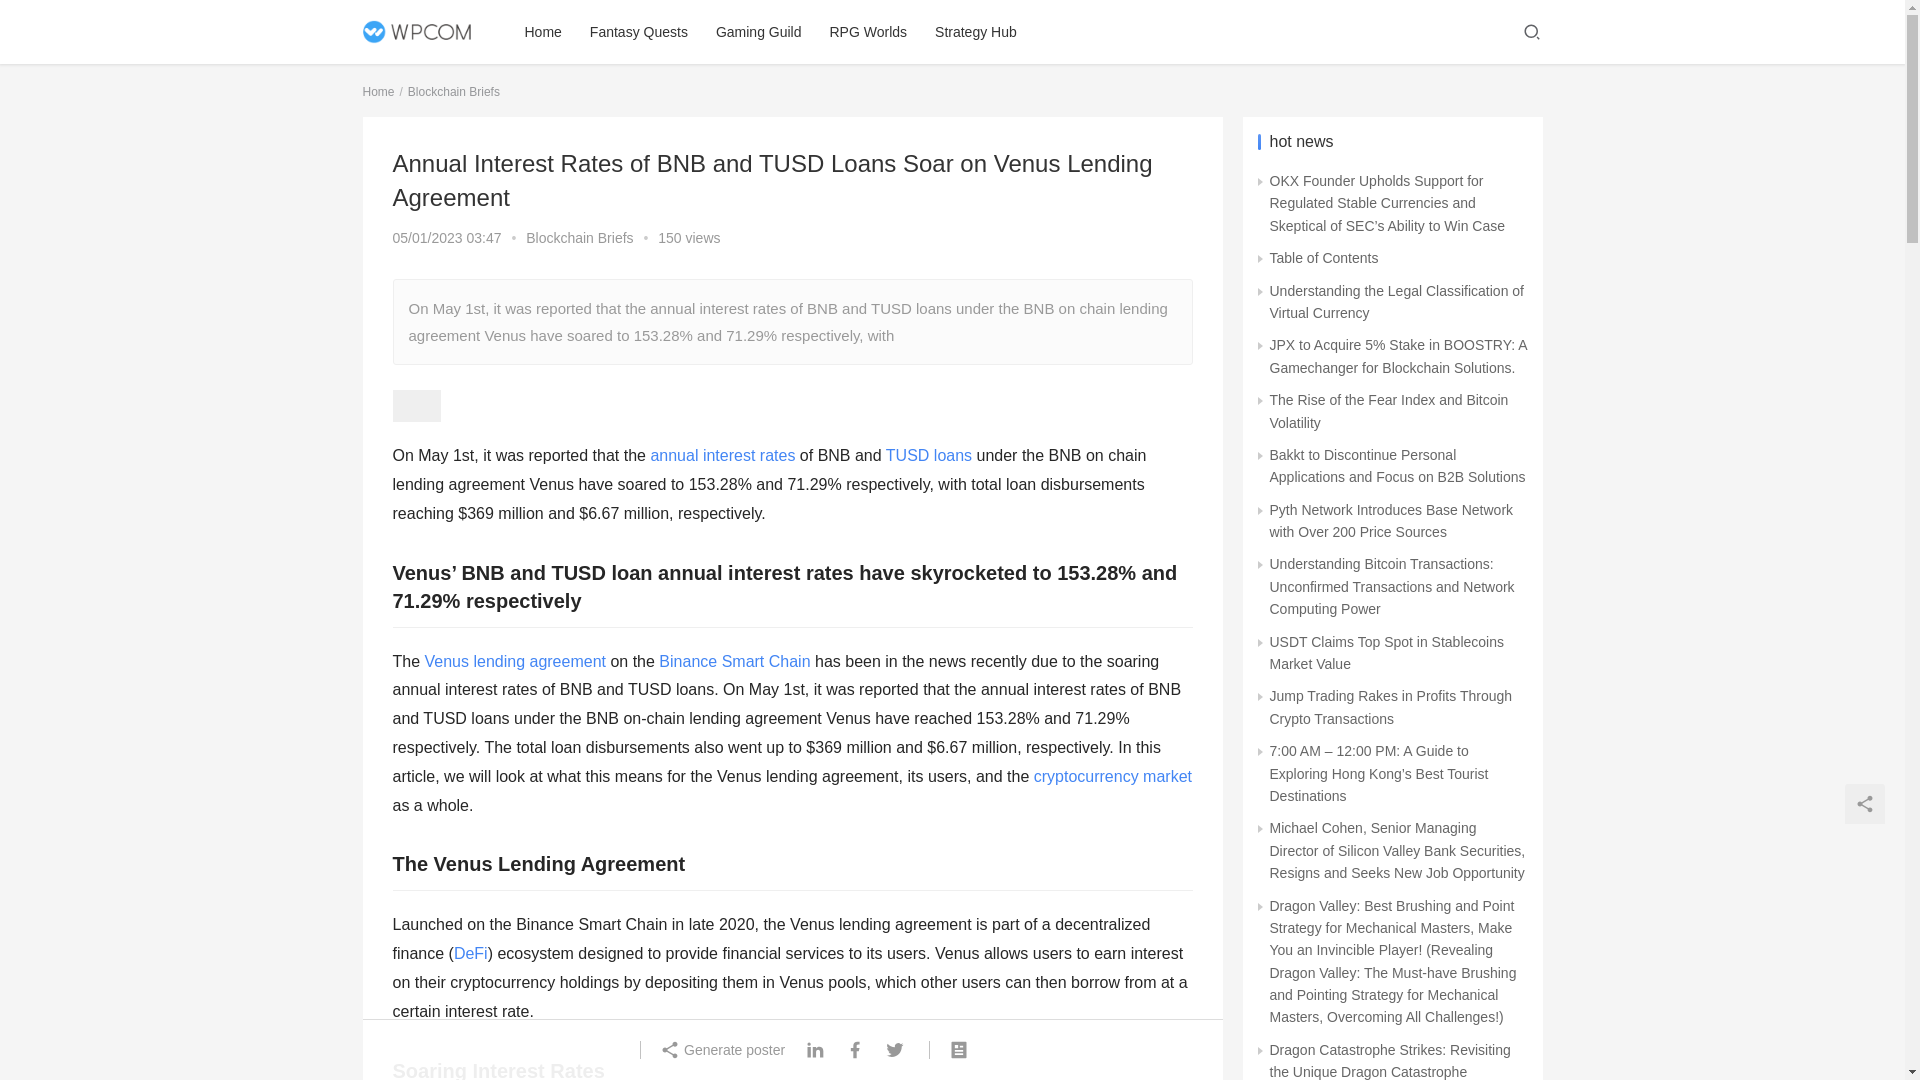 The image size is (1920, 1080). What do you see at coordinates (928, 456) in the screenshot?
I see `TUSD loans` at bounding box center [928, 456].